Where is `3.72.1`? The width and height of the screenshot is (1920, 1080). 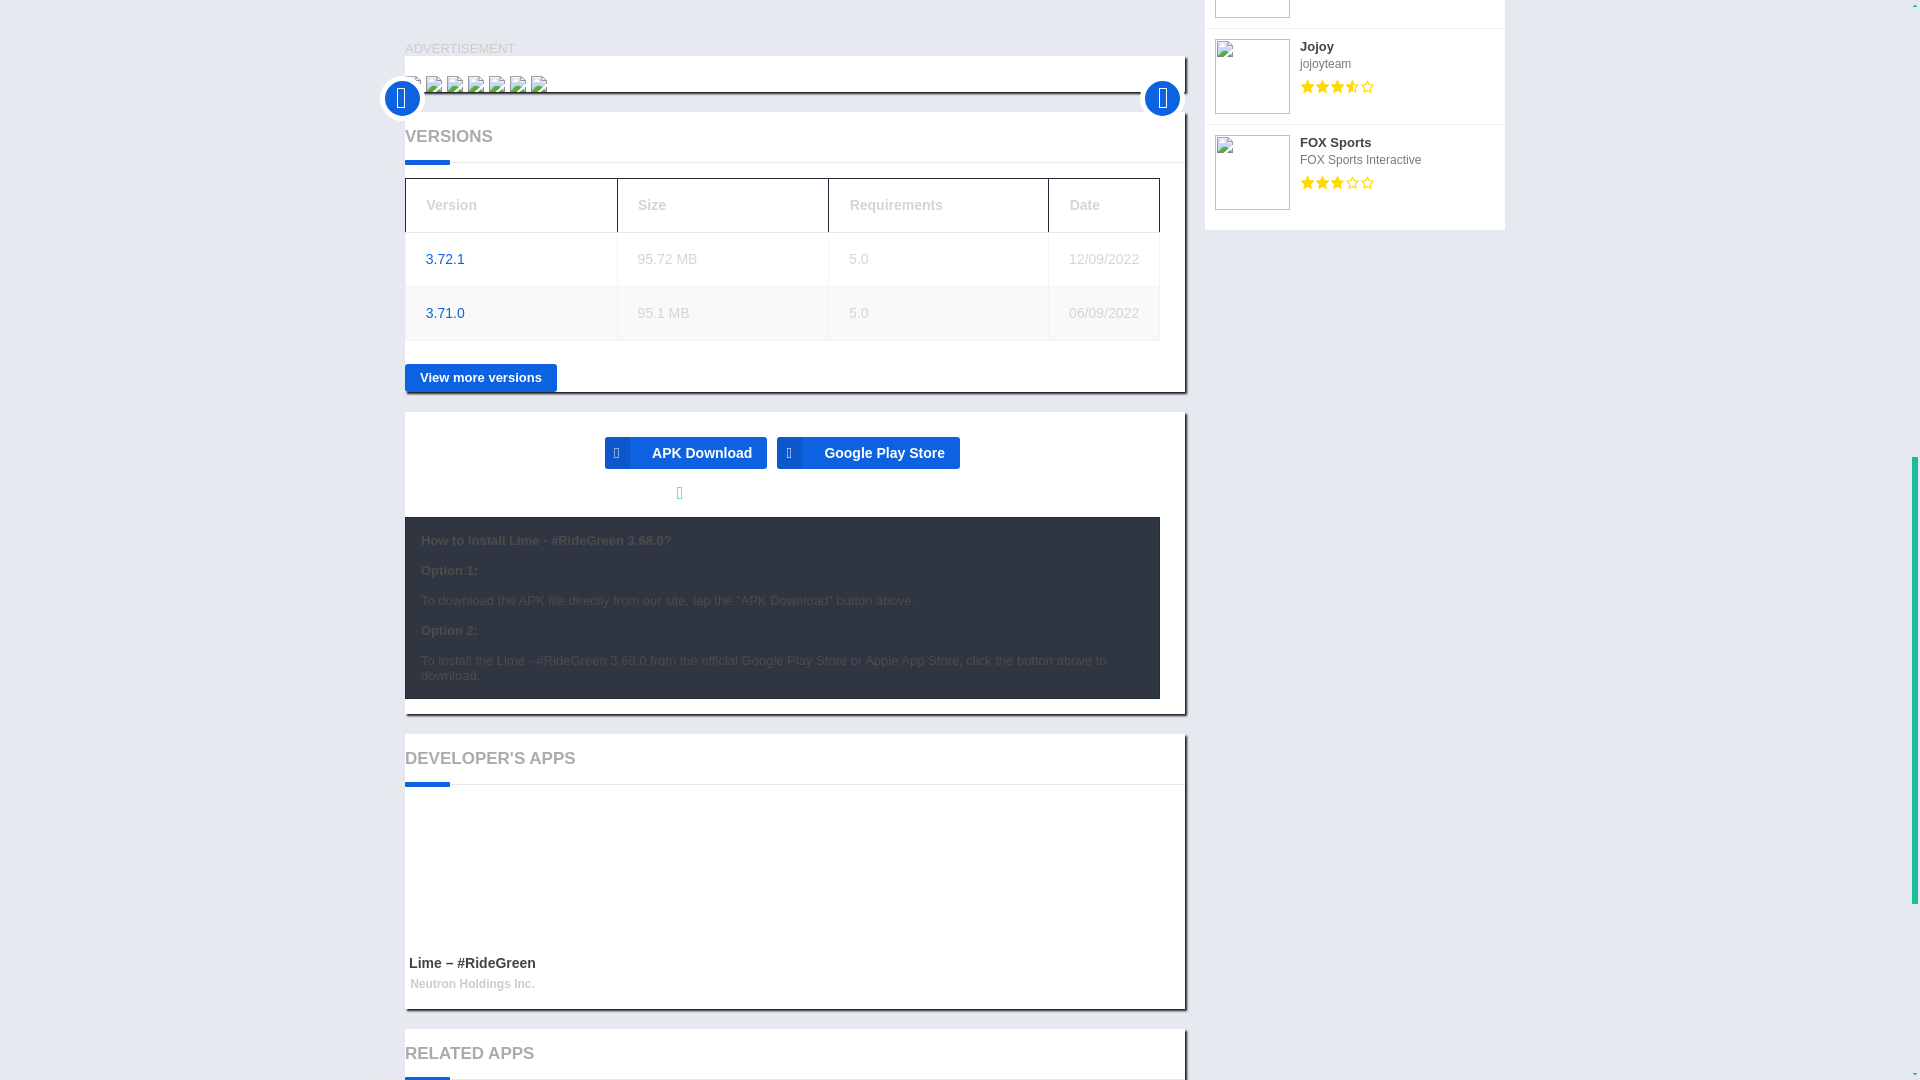
3.72.1 is located at coordinates (445, 258).